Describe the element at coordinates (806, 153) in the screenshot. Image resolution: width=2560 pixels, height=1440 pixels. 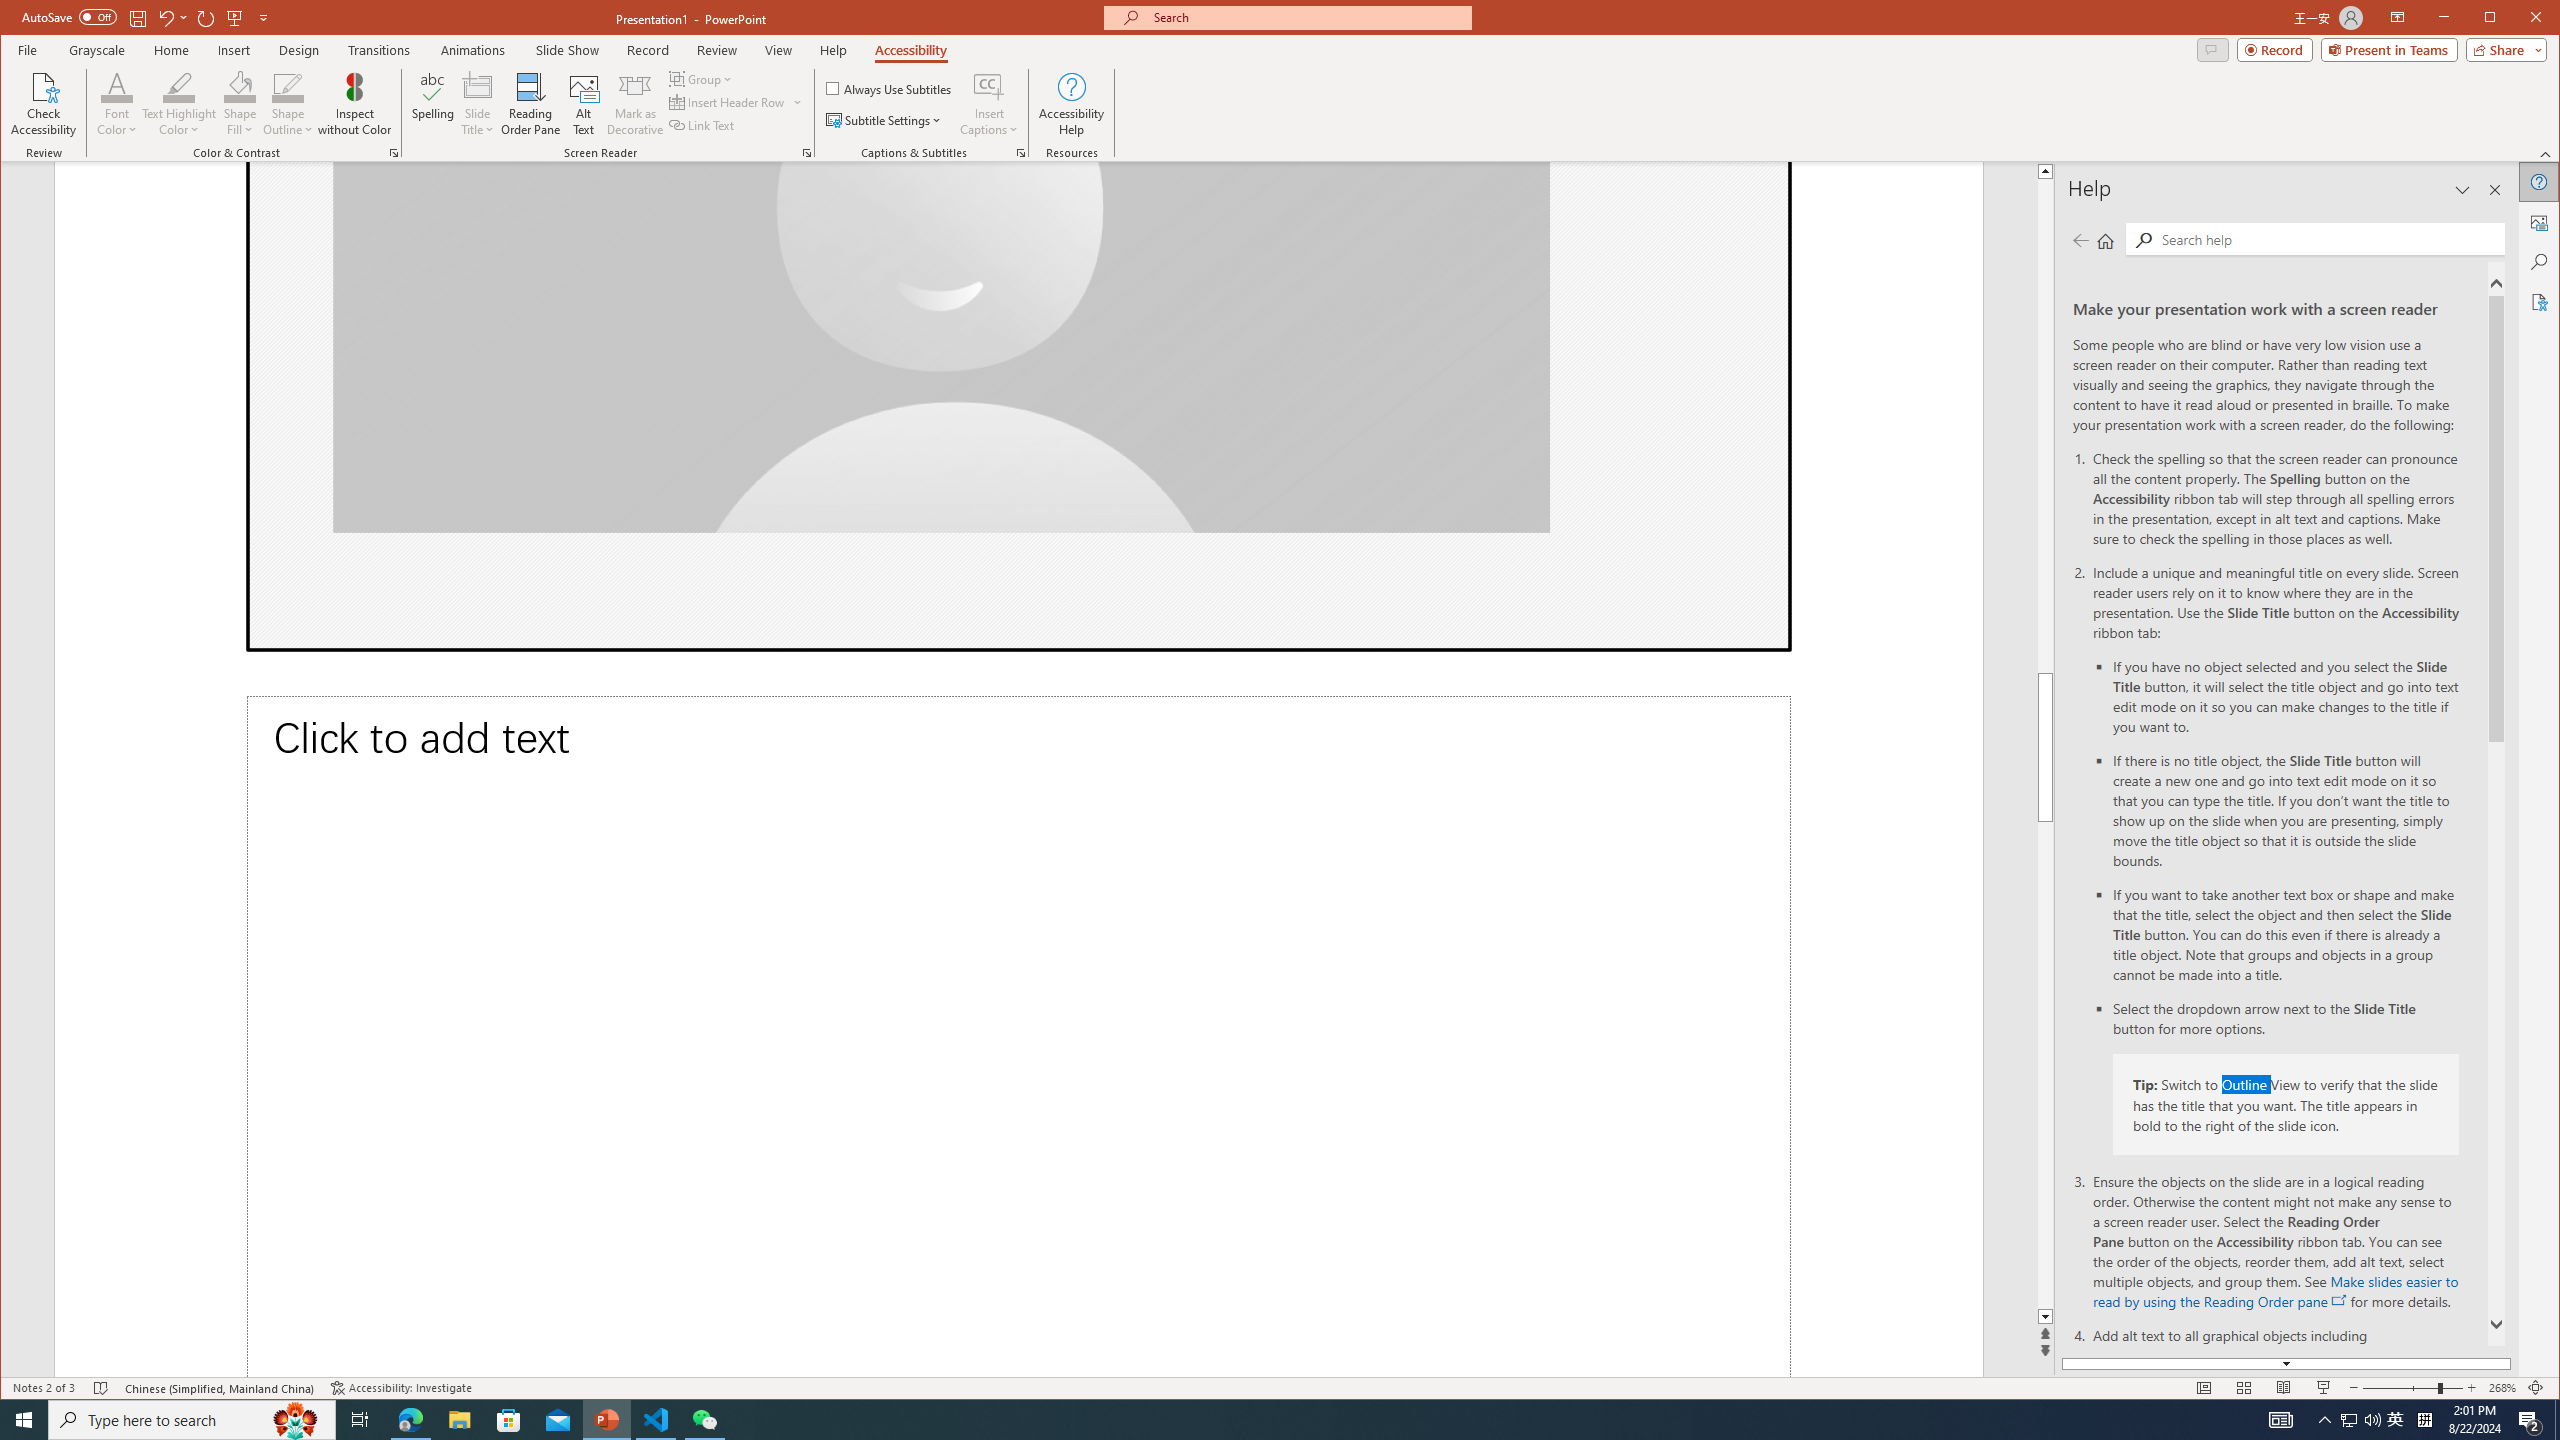
I see `Screen Reader` at that location.